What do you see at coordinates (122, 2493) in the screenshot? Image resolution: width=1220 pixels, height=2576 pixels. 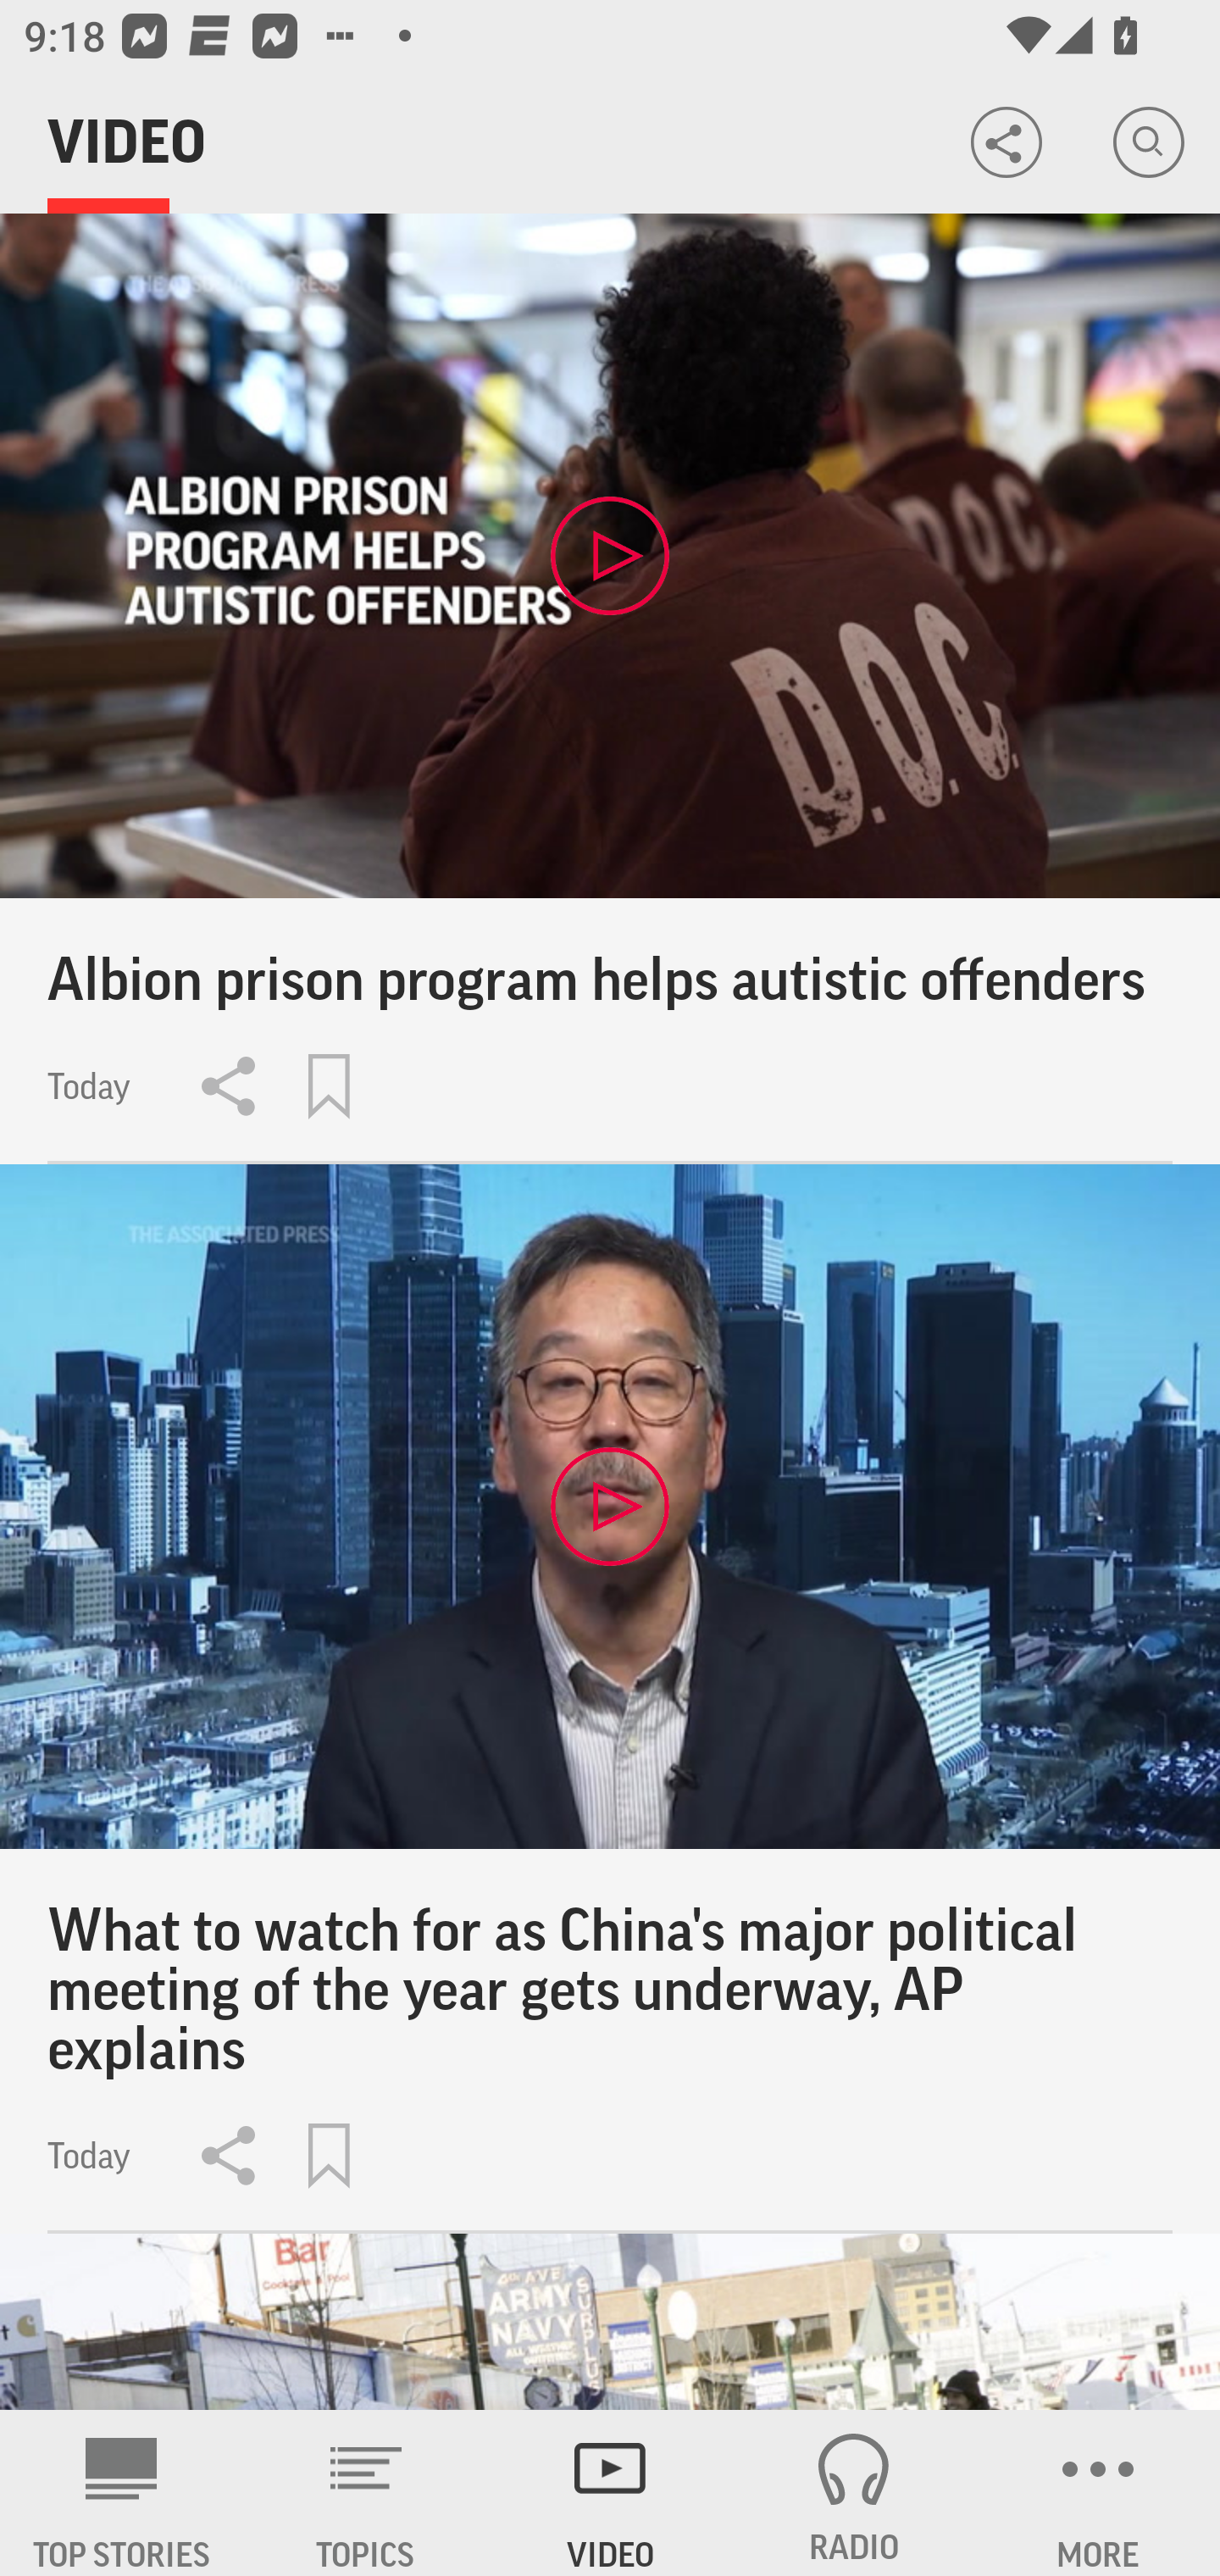 I see `AP News TOP STORIES` at bounding box center [122, 2493].